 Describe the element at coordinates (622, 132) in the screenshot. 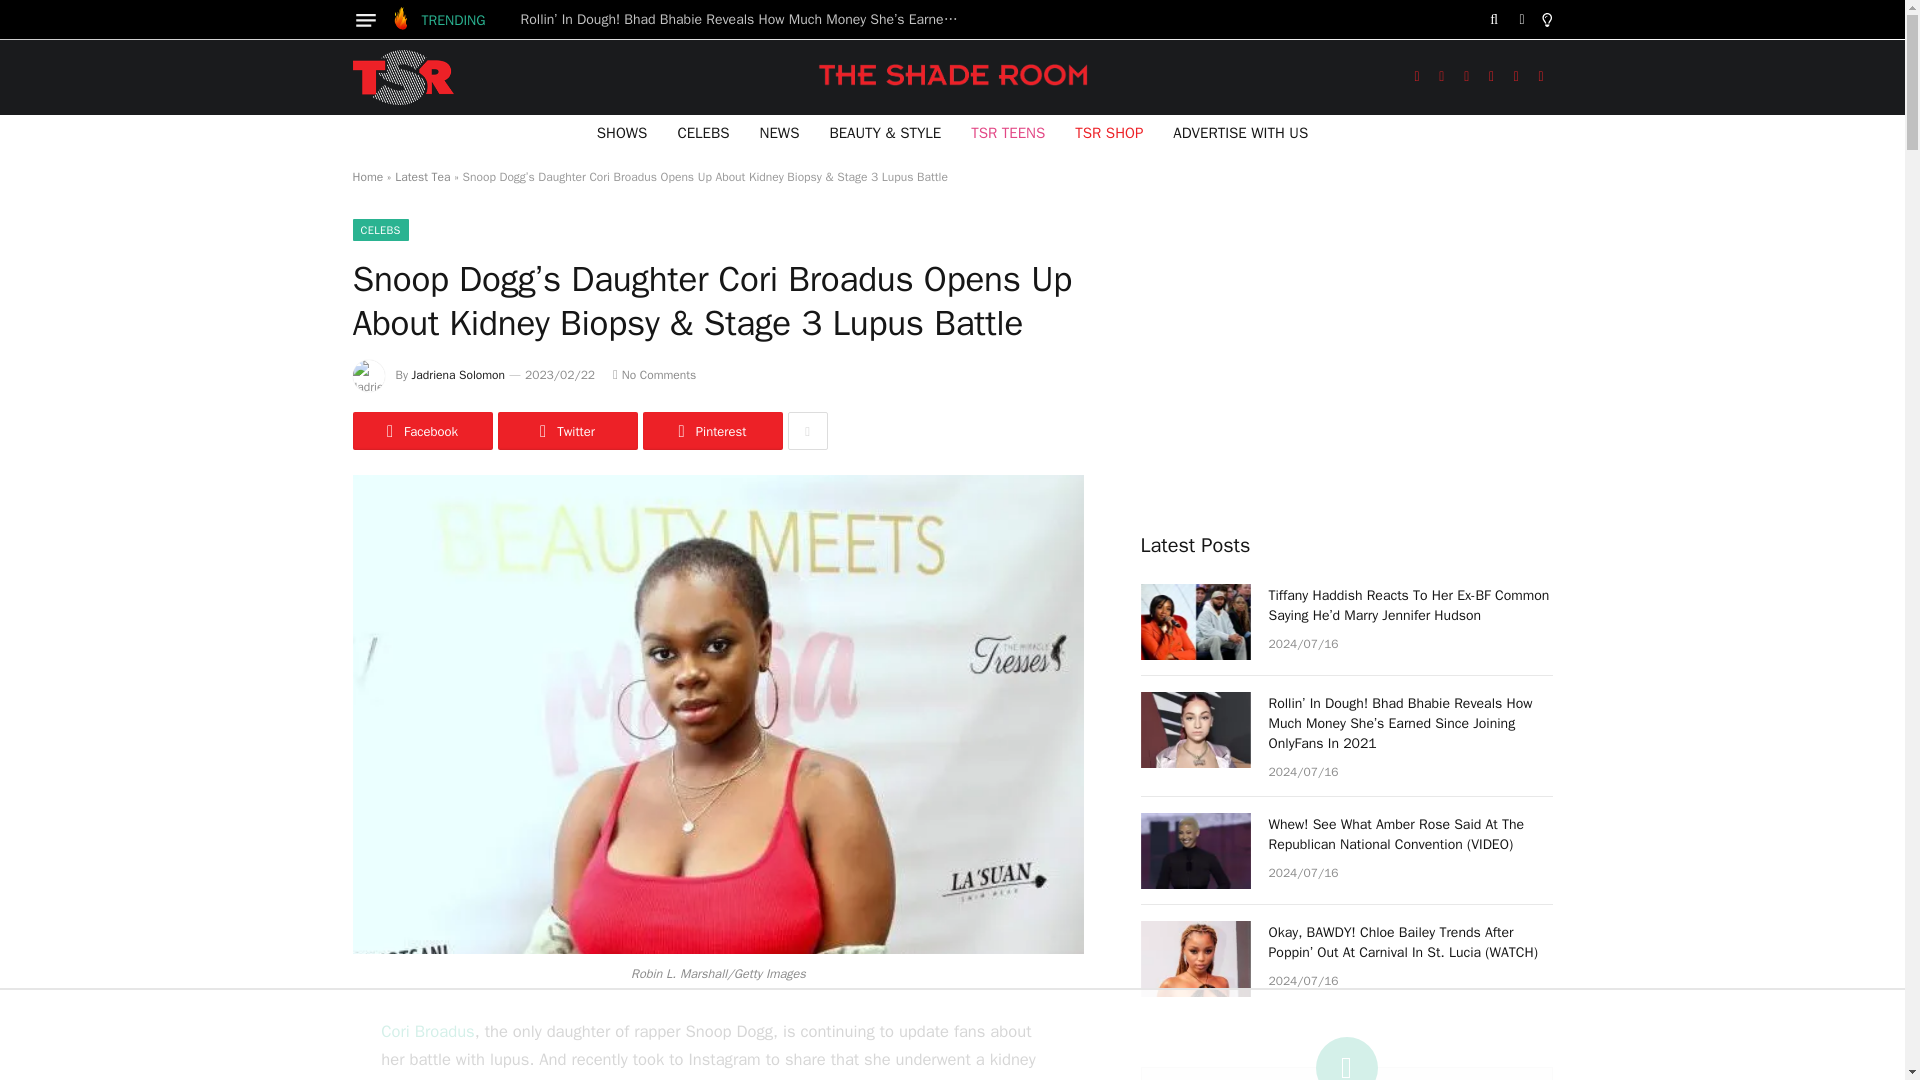

I see `SHOWS` at that location.